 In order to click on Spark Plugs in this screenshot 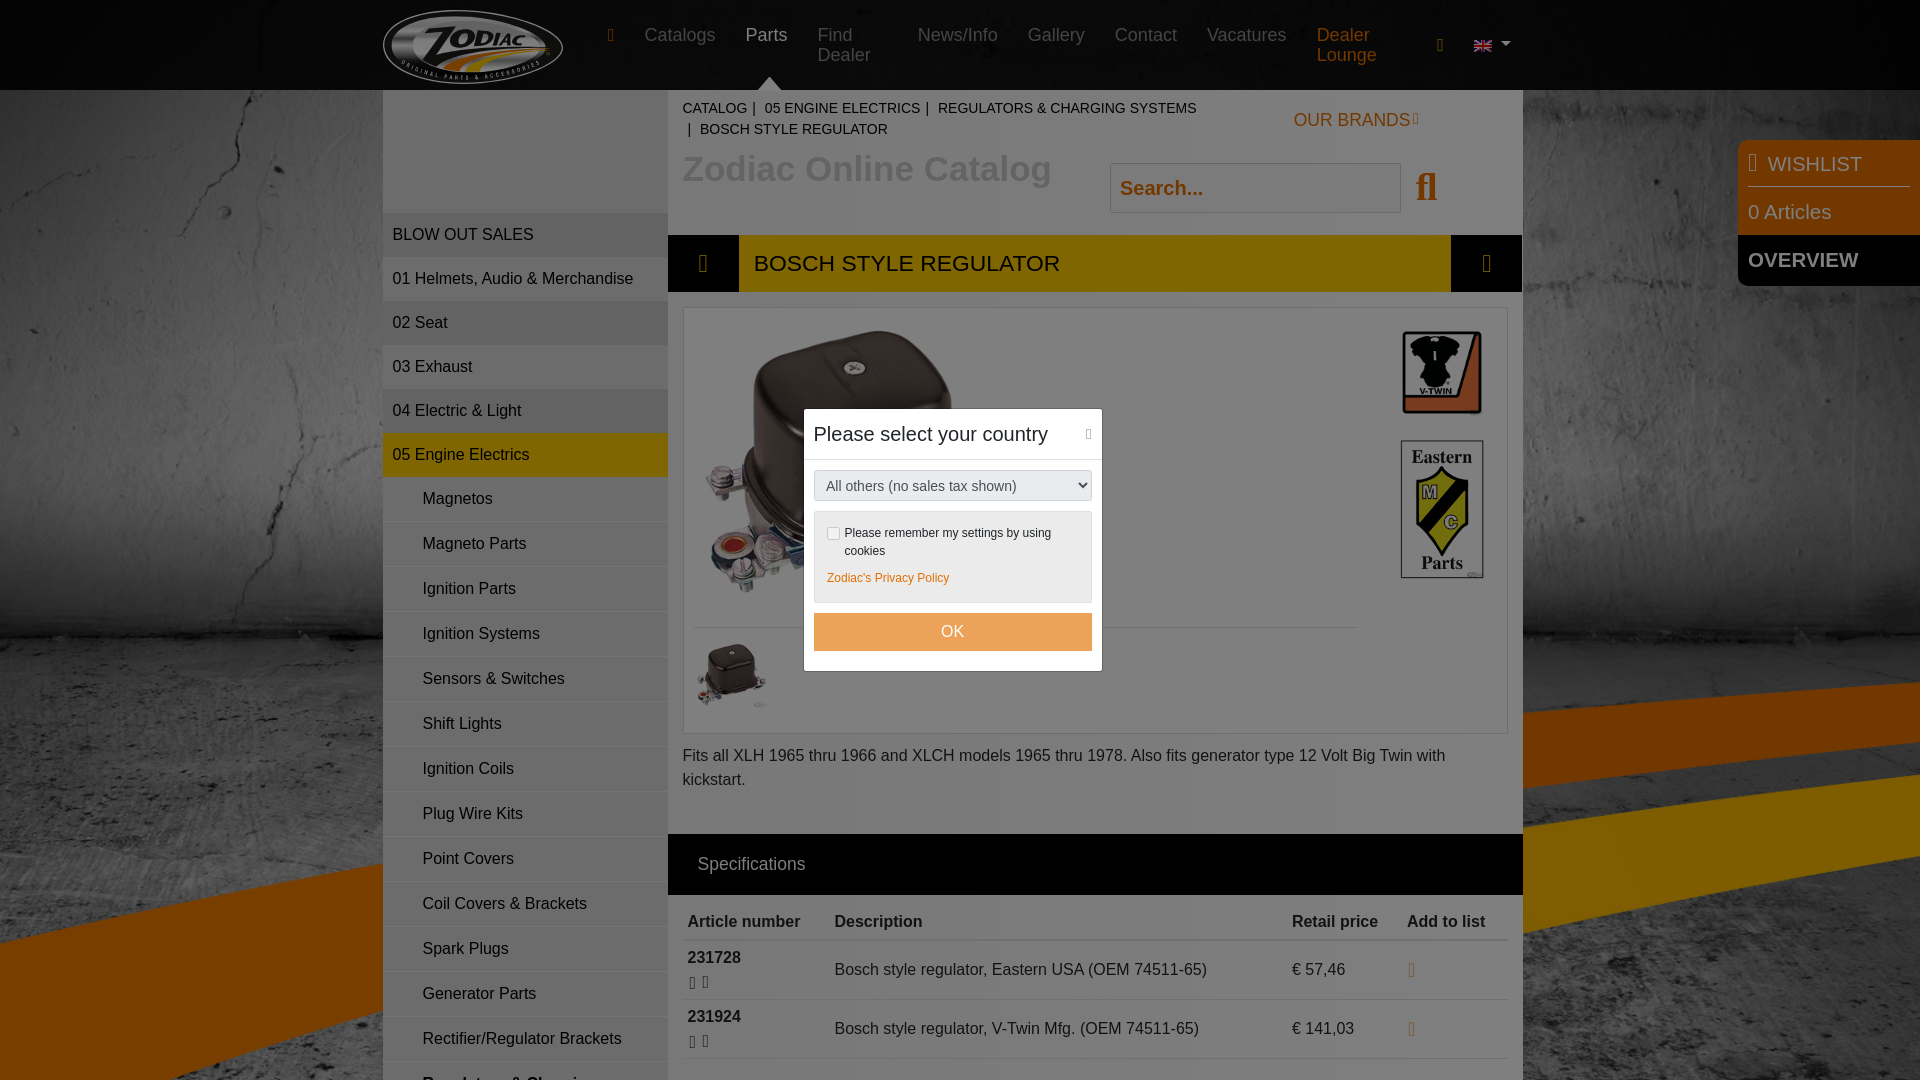, I will do `click(524, 949)`.